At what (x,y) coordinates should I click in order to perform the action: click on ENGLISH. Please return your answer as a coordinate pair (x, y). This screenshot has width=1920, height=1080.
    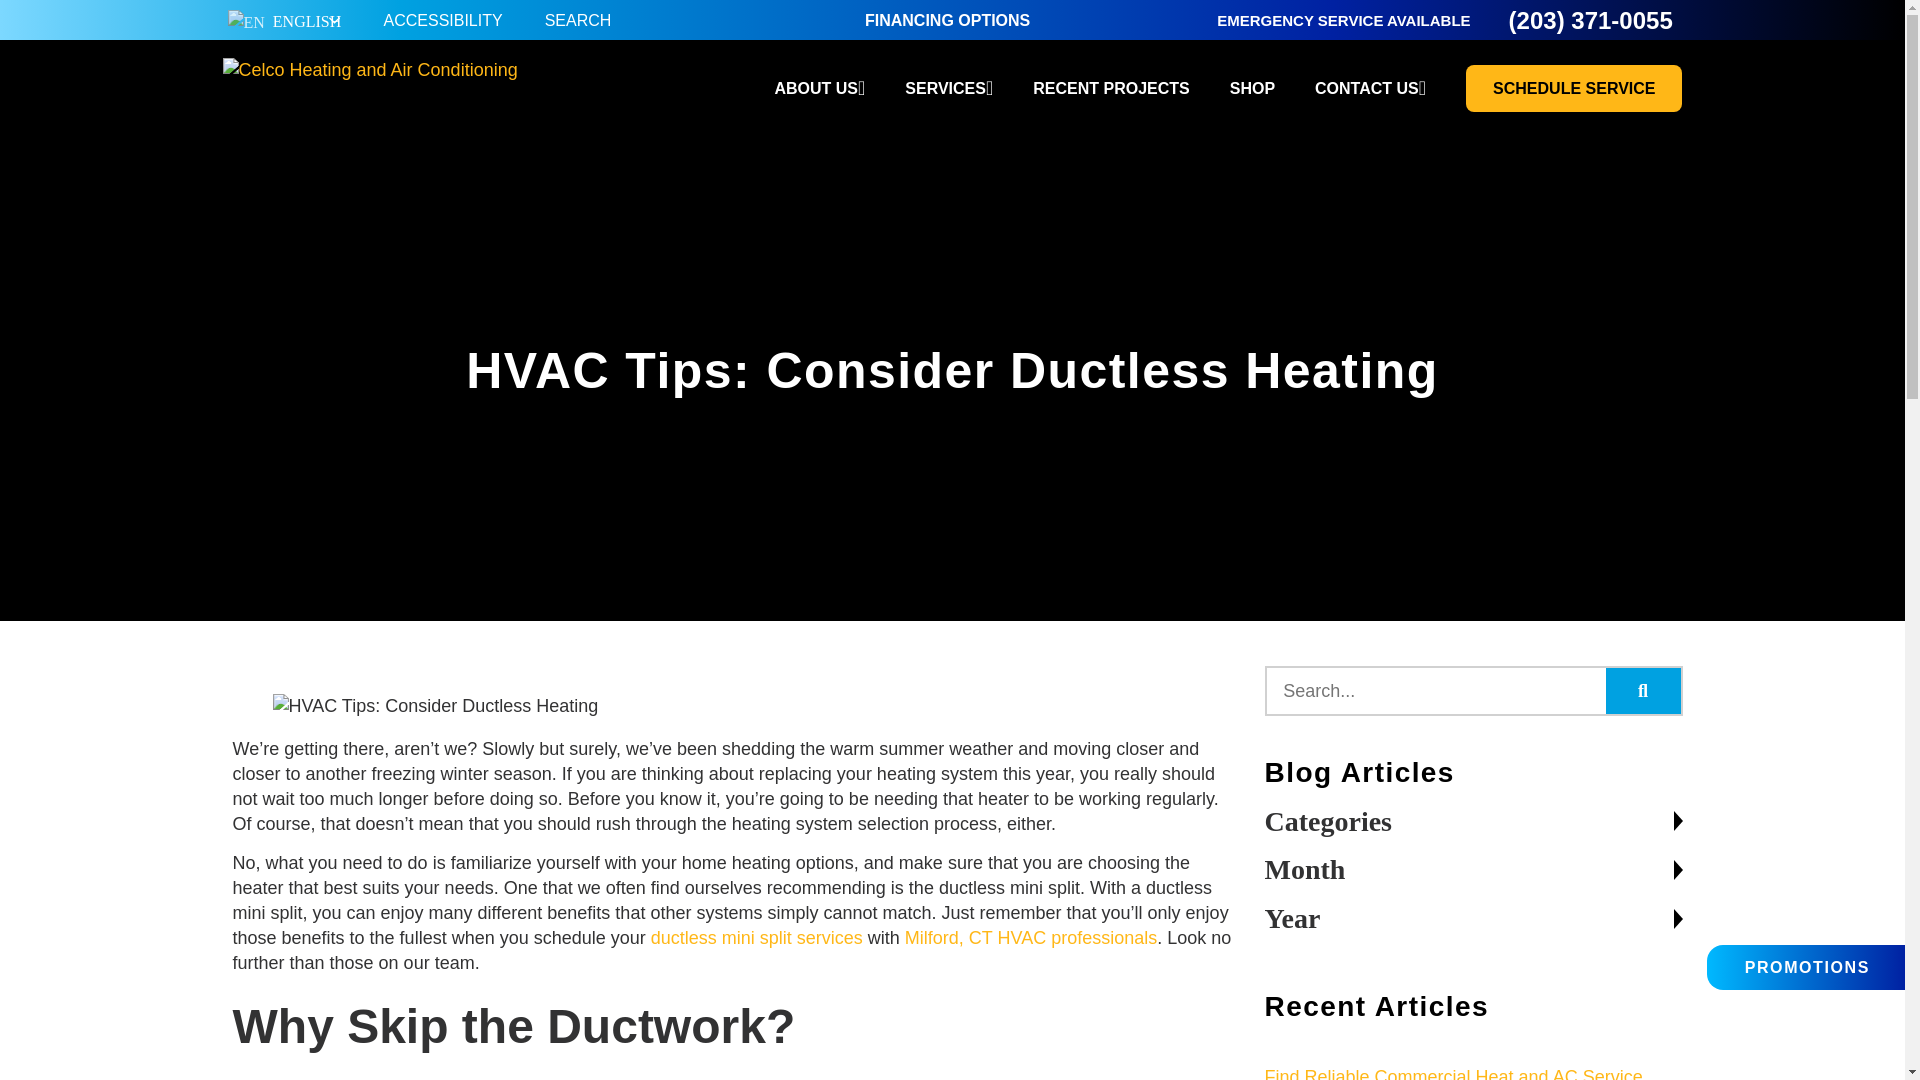
    Looking at the image, I should click on (284, 22).